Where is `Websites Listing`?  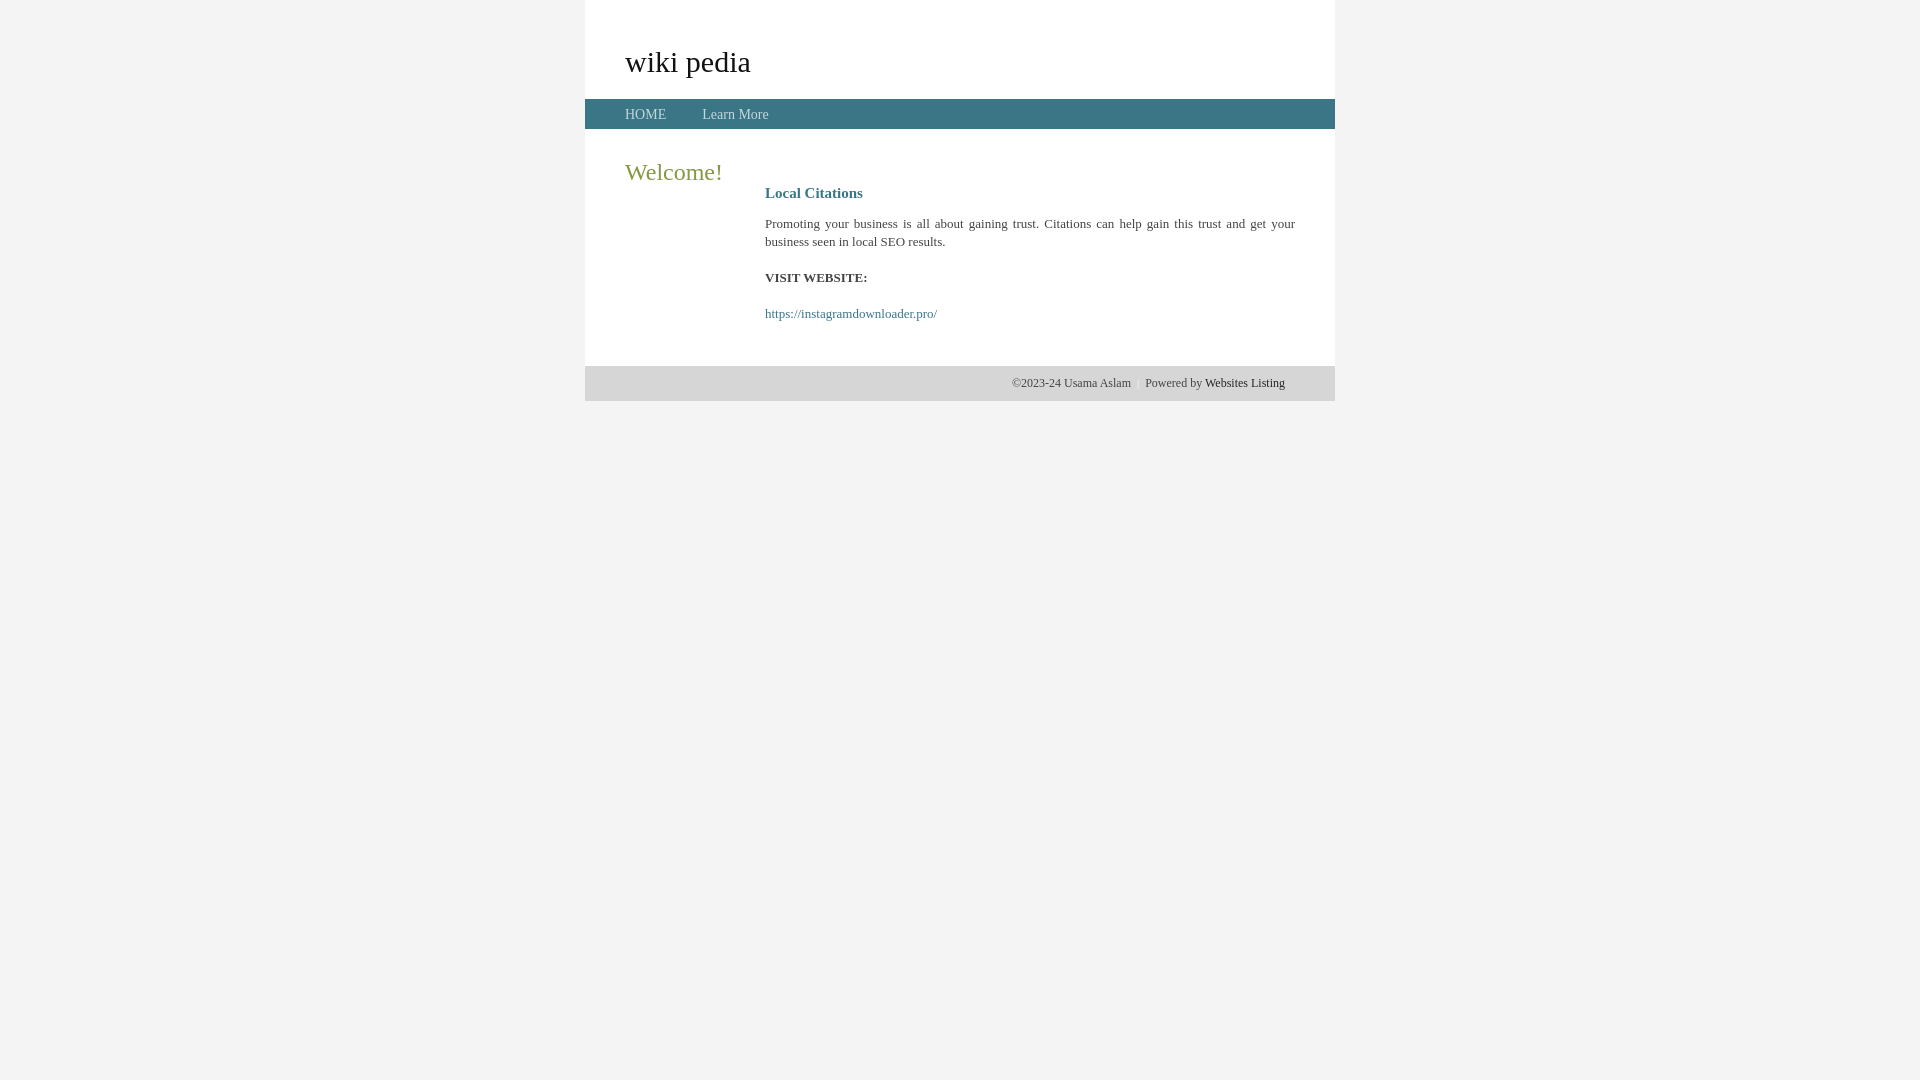 Websites Listing is located at coordinates (1245, 383).